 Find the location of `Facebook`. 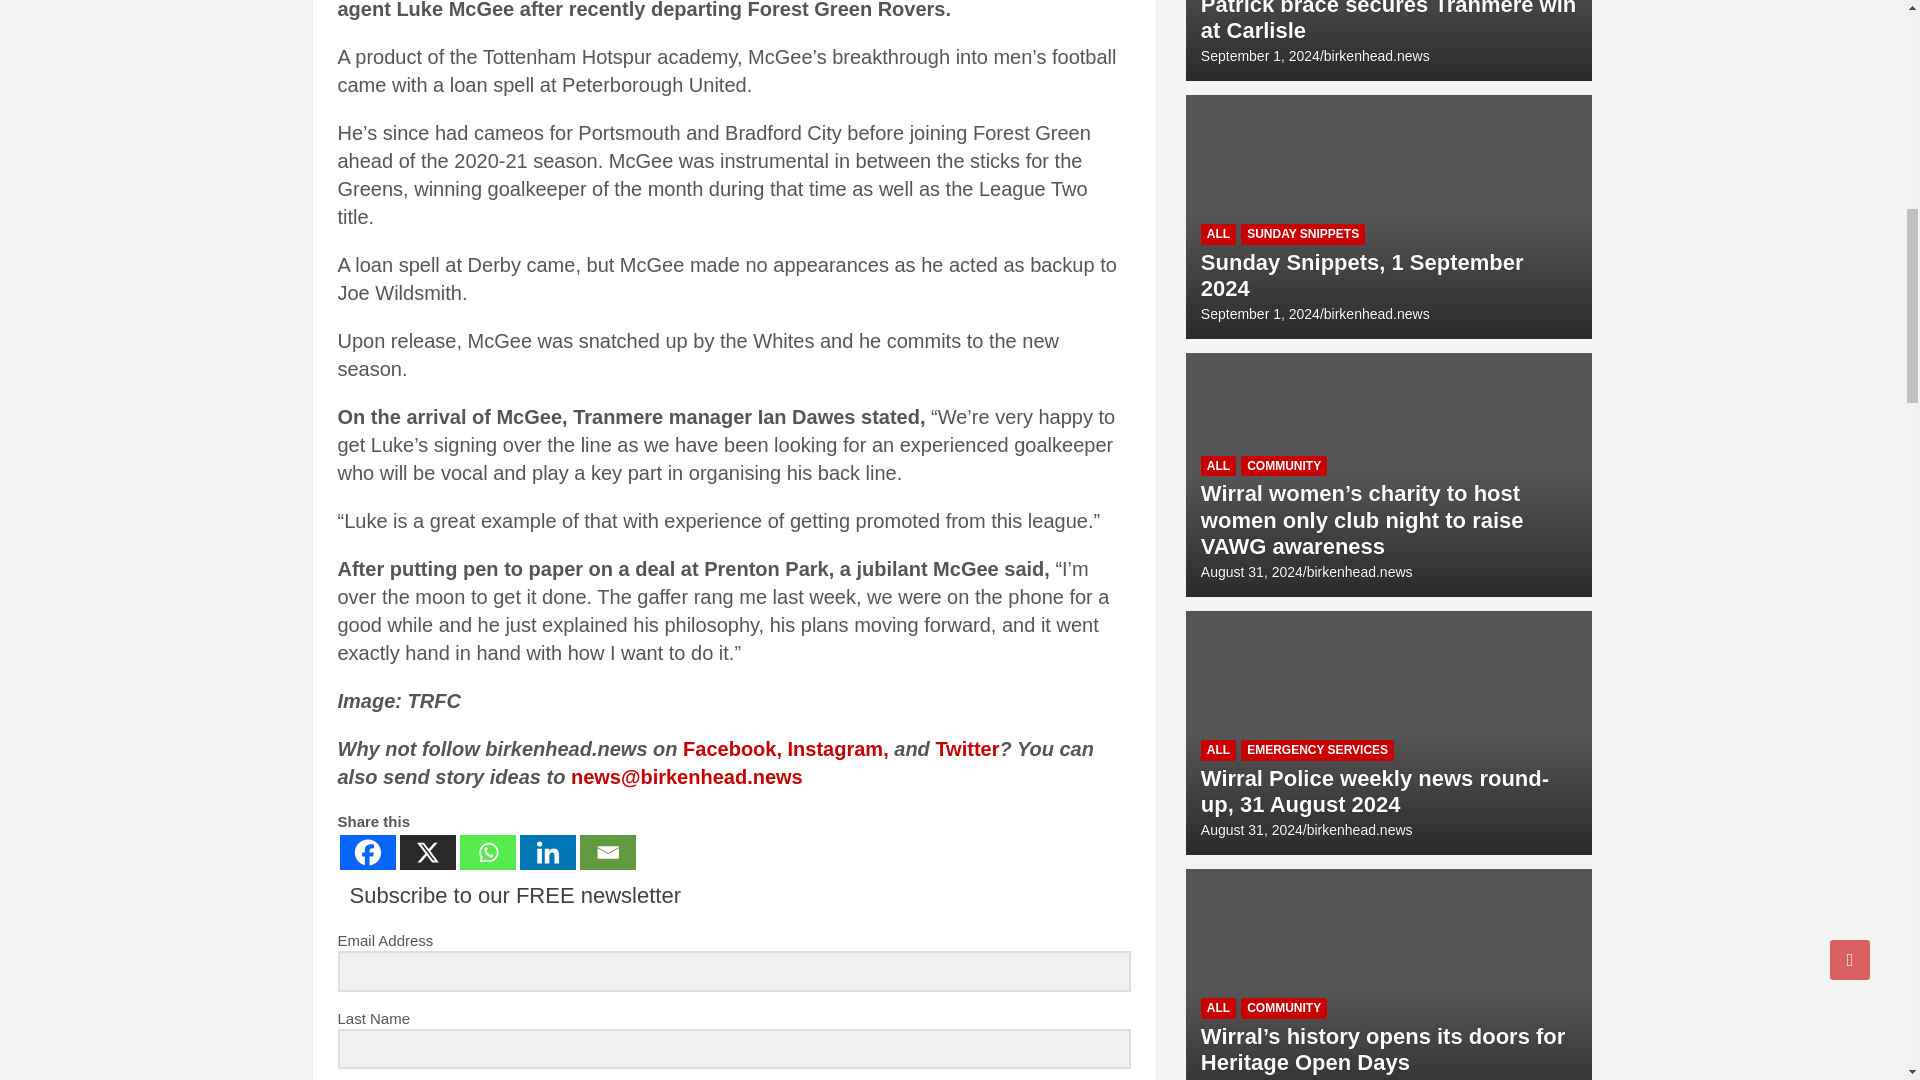

Facebook is located at coordinates (367, 852).